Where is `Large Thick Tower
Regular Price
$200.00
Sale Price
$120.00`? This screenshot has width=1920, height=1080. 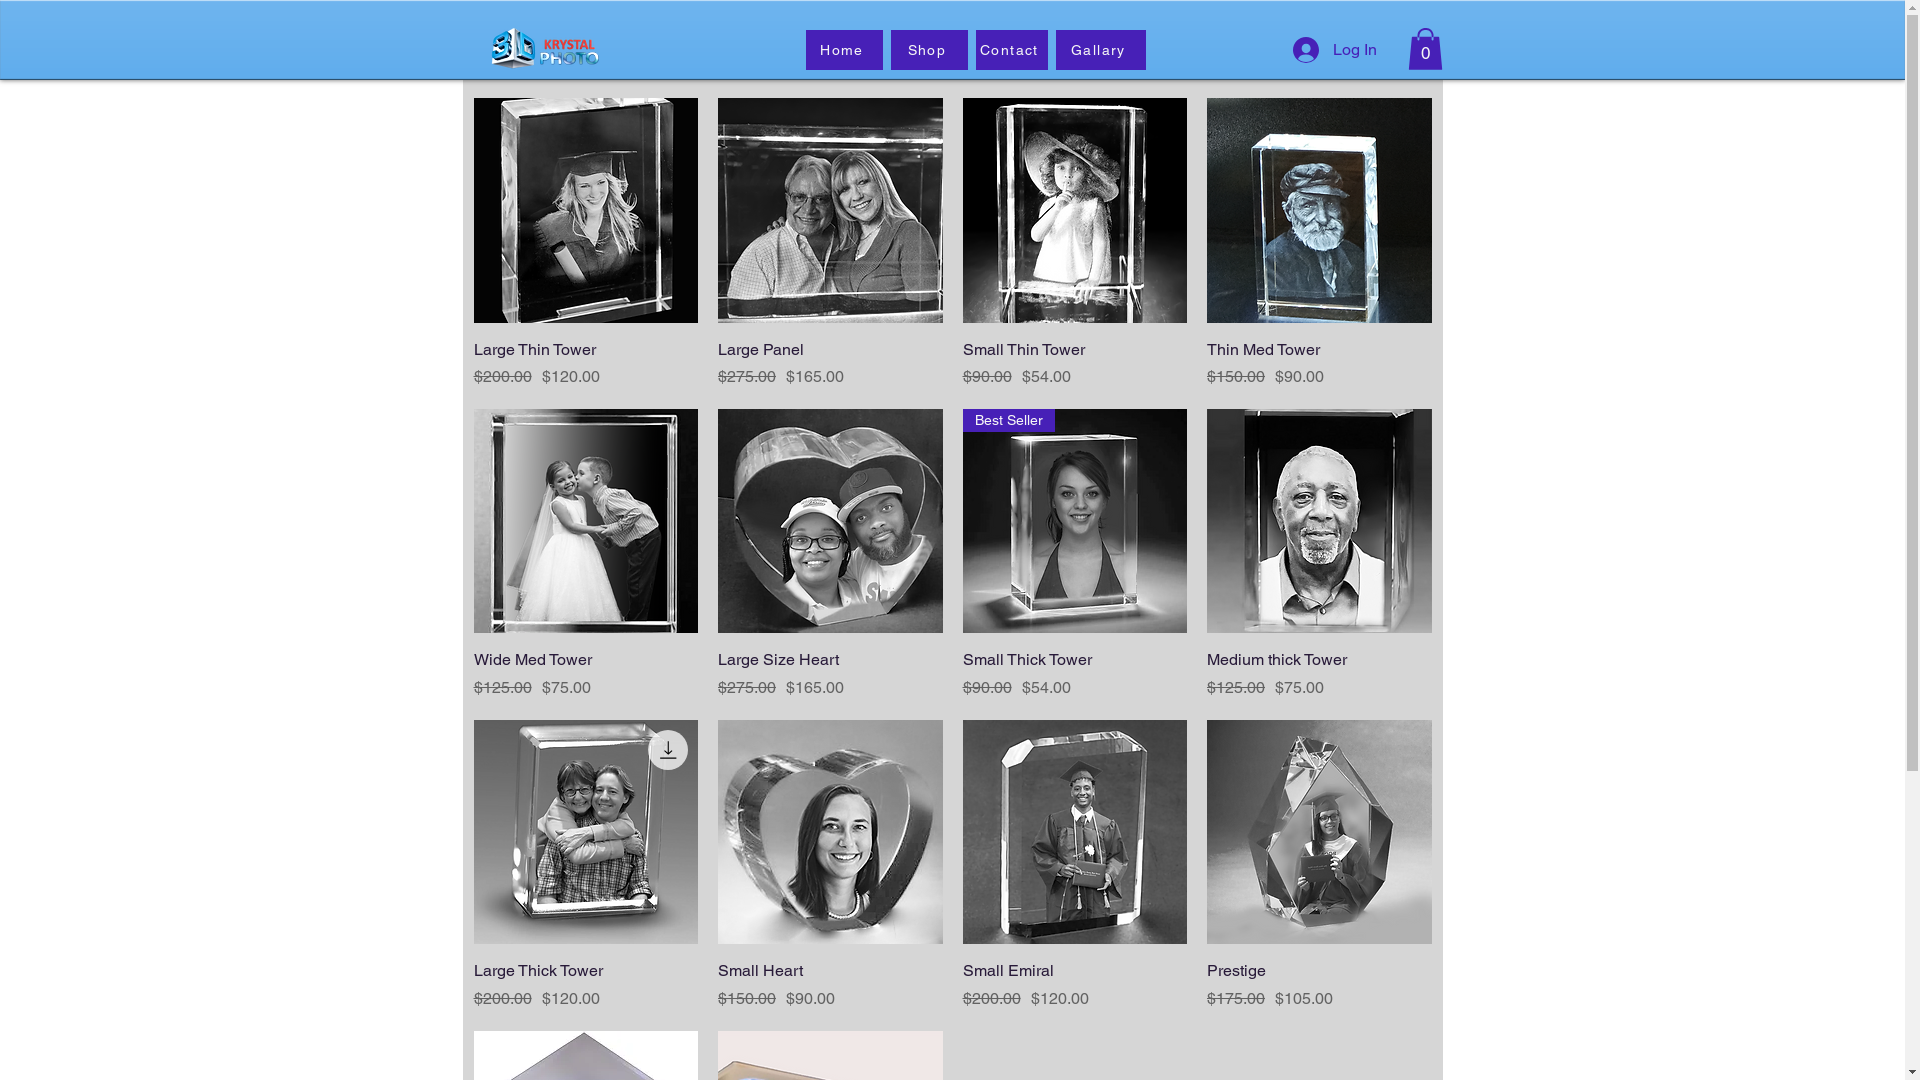 Large Thick Tower
Regular Price
$200.00
Sale Price
$120.00 is located at coordinates (586, 985).